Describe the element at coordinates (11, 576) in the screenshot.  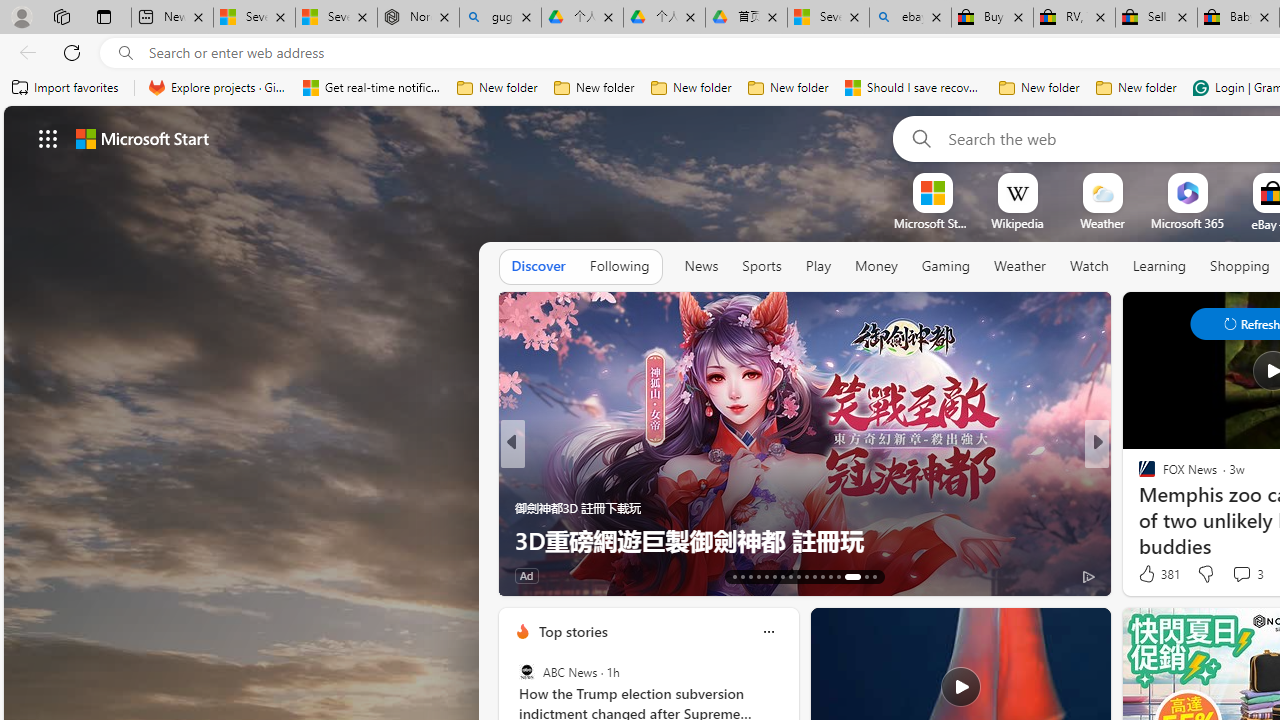
I see `View comments 4 Comment` at that location.